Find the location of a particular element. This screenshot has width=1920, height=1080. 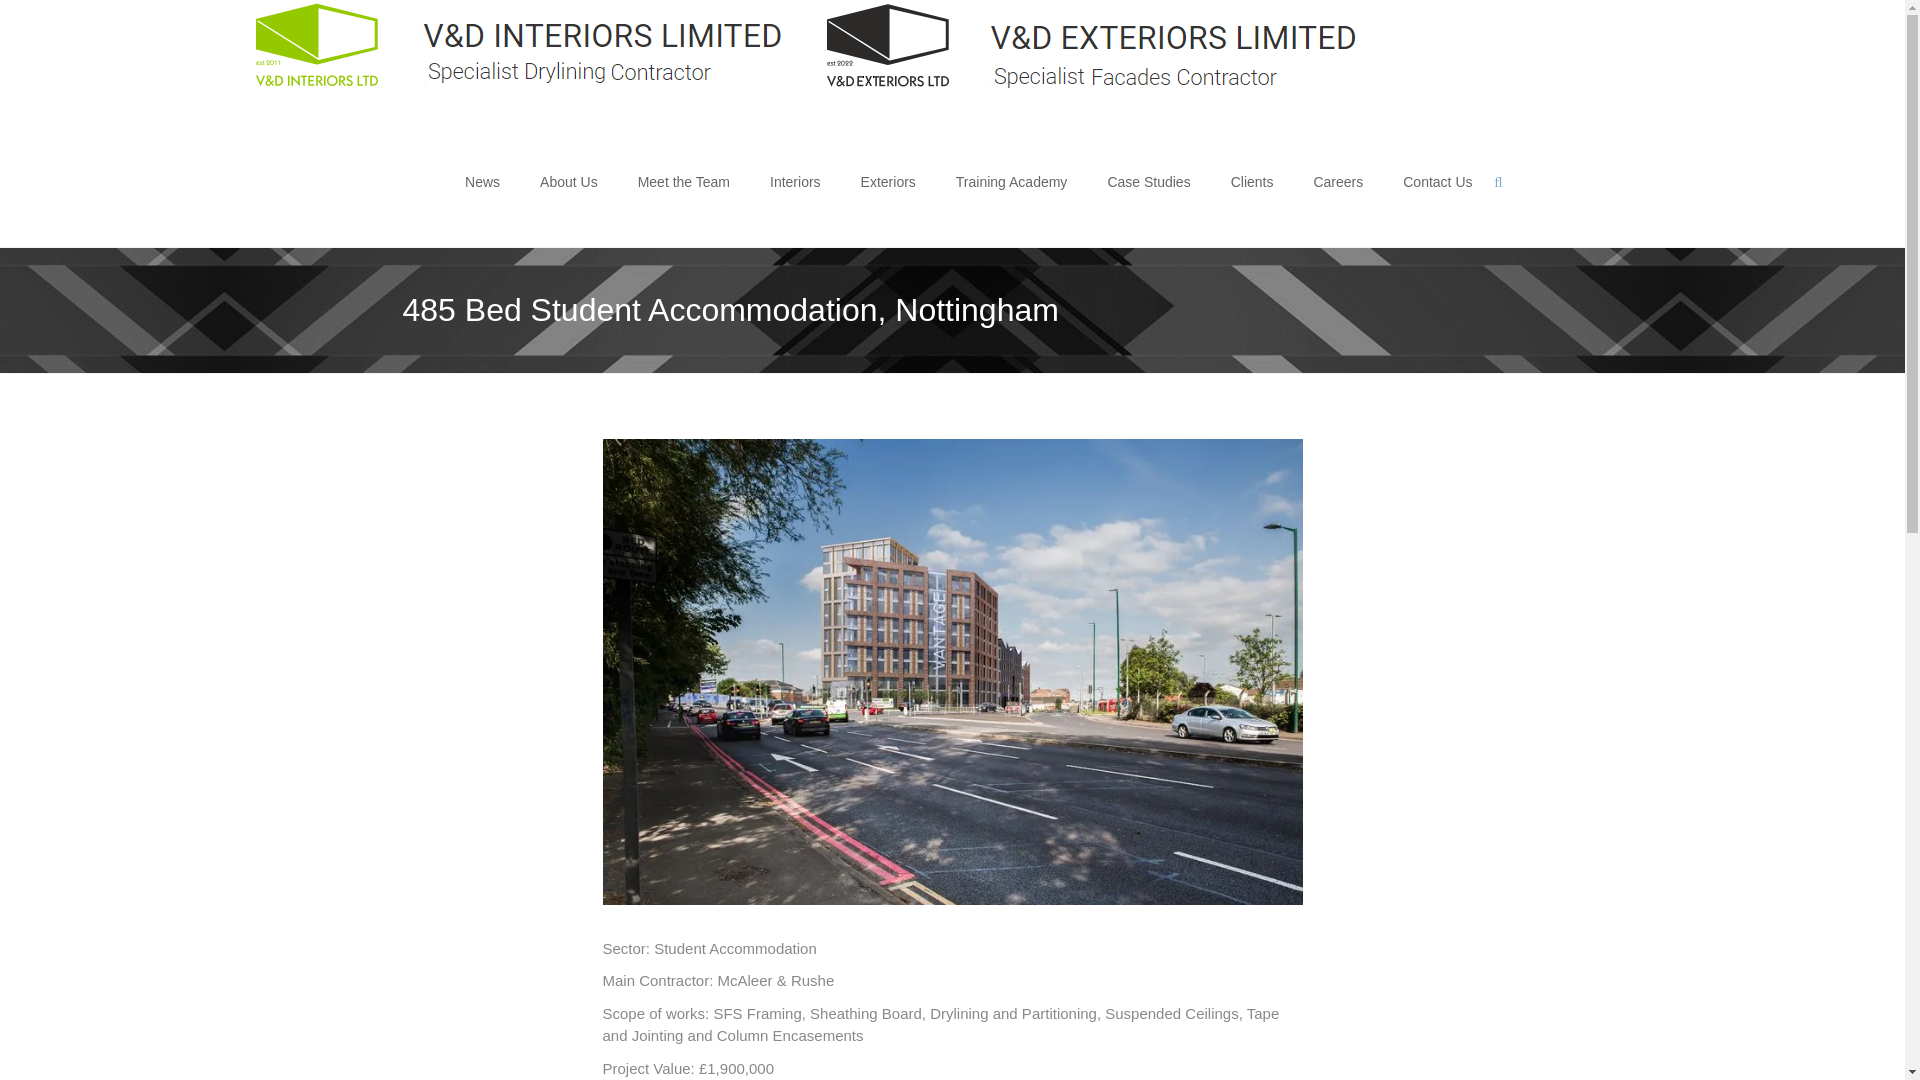

Training Academy is located at coordinates (1012, 182).